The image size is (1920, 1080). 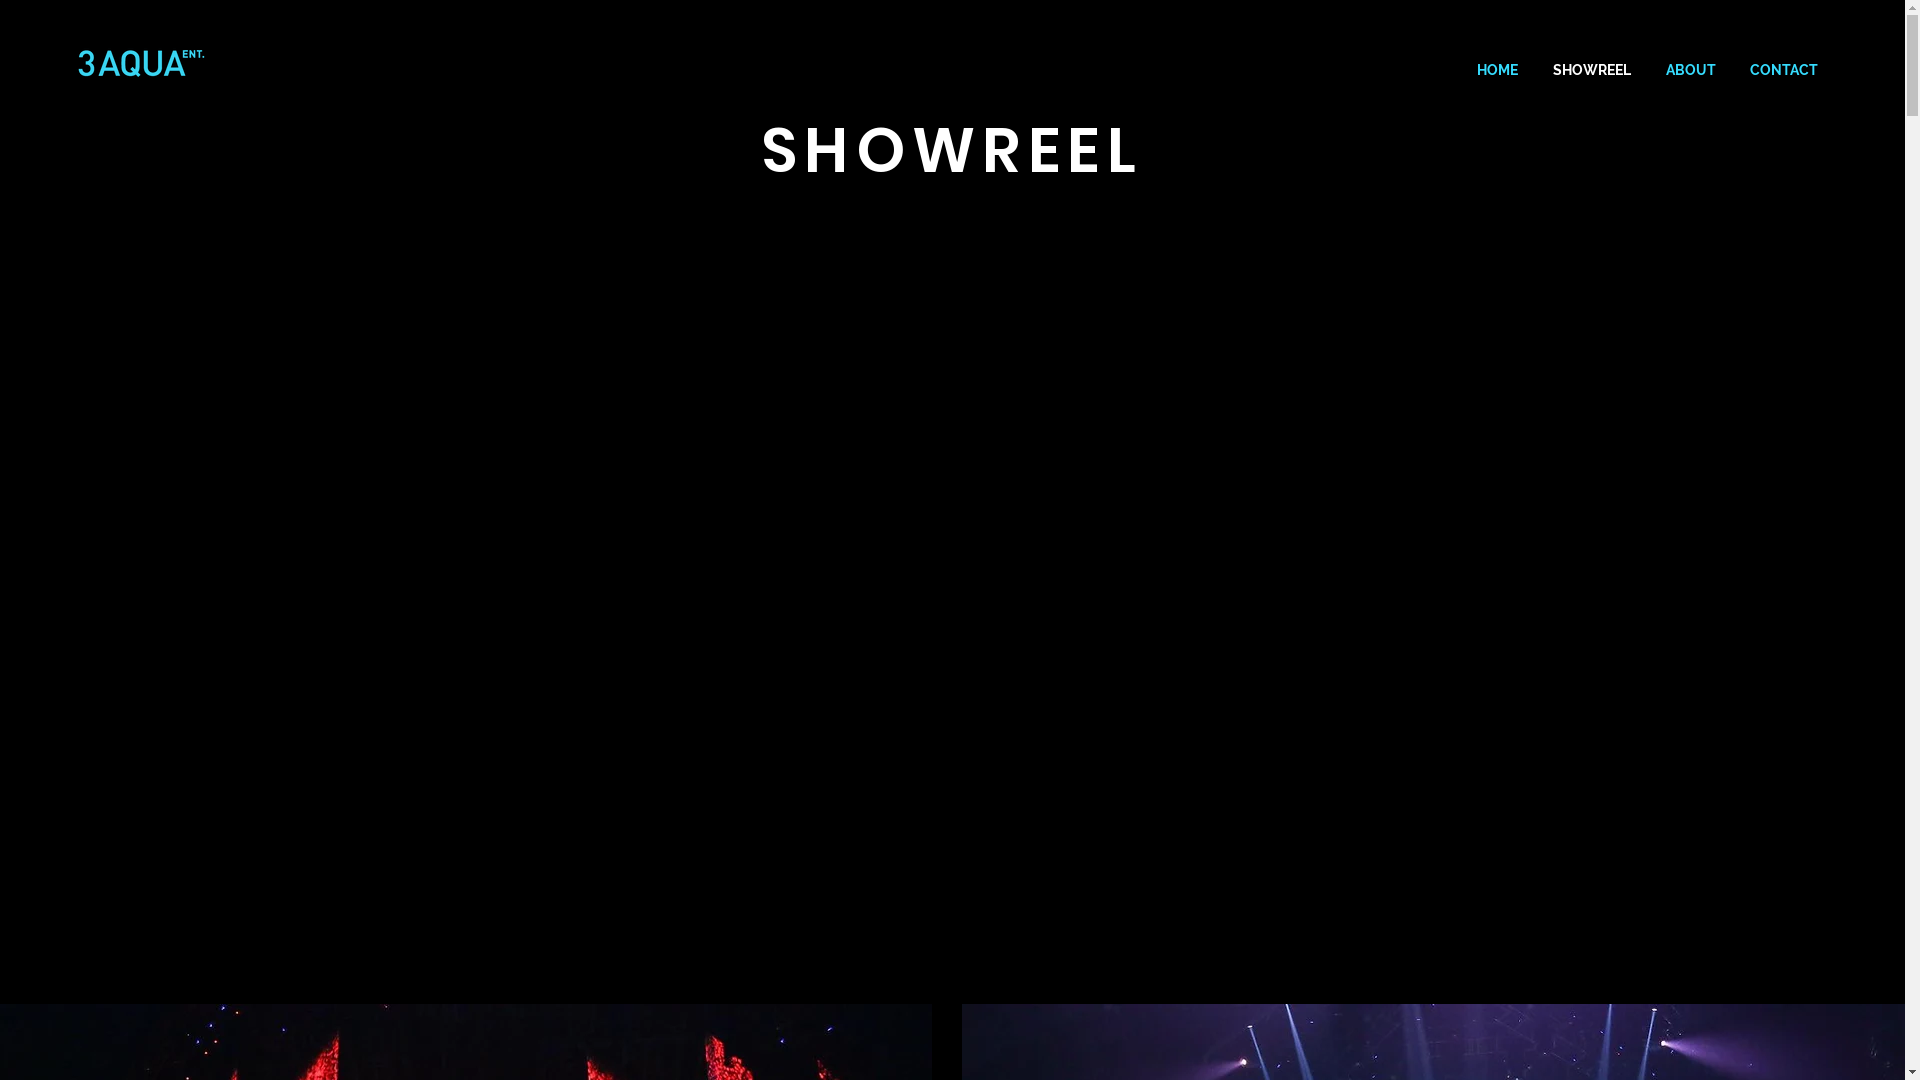 I want to click on CONTACT, so click(x=1784, y=70).